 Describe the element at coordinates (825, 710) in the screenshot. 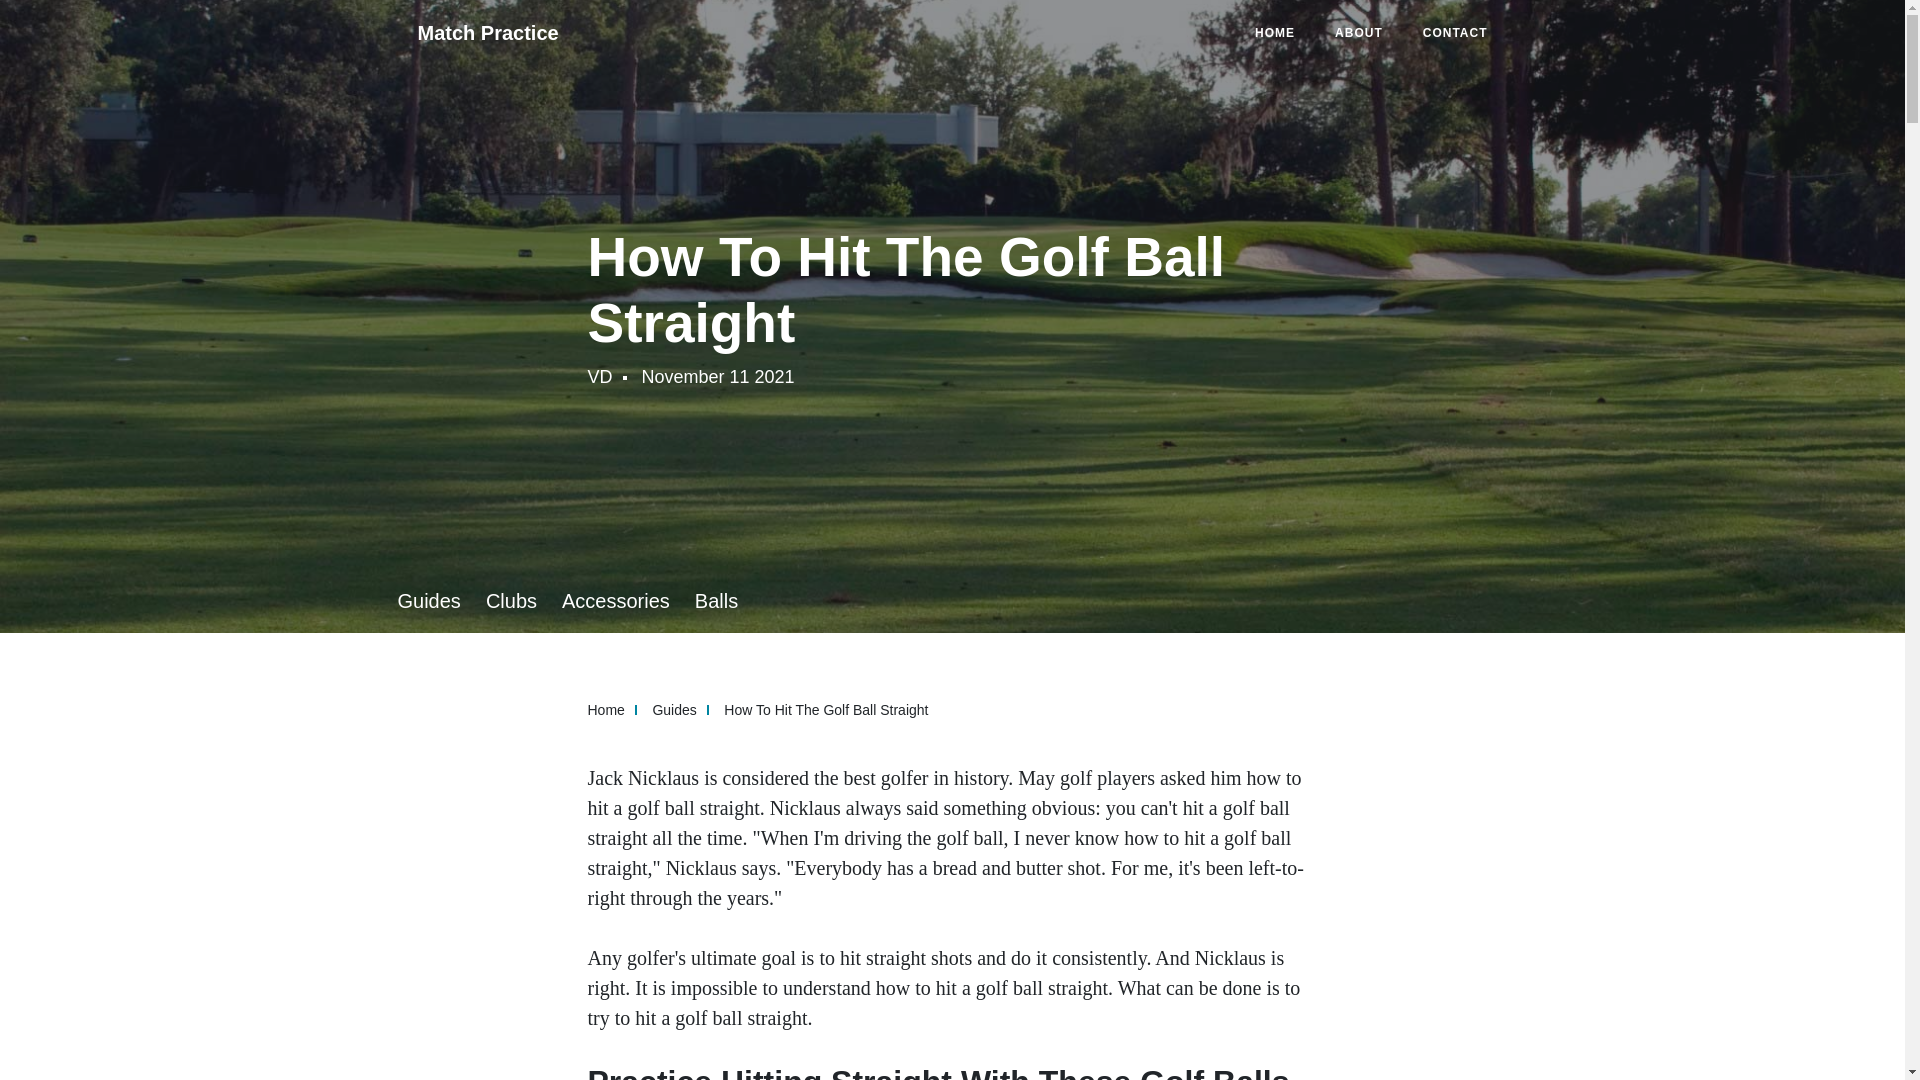

I see `How To Hit The Golf Ball Straight` at that location.